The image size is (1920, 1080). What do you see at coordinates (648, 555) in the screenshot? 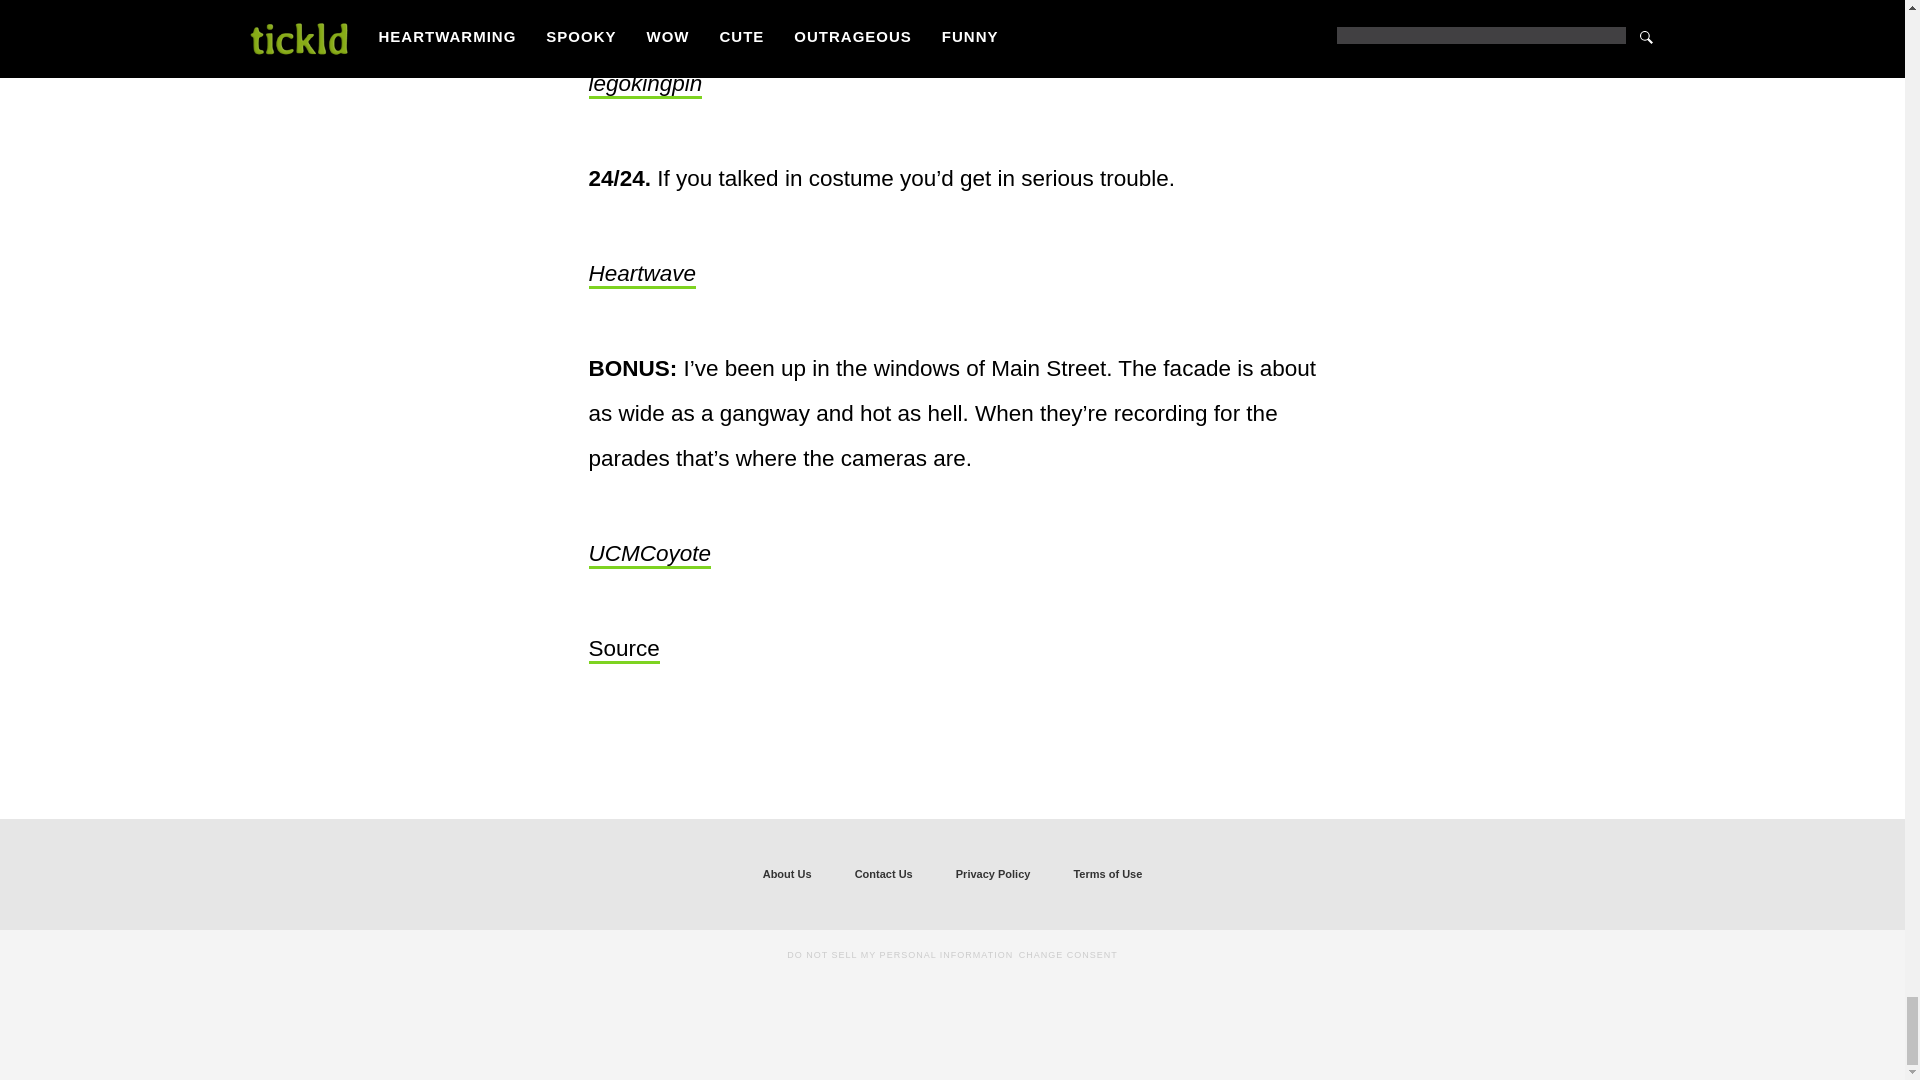
I see `UCMCoyote` at bounding box center [648, 555].